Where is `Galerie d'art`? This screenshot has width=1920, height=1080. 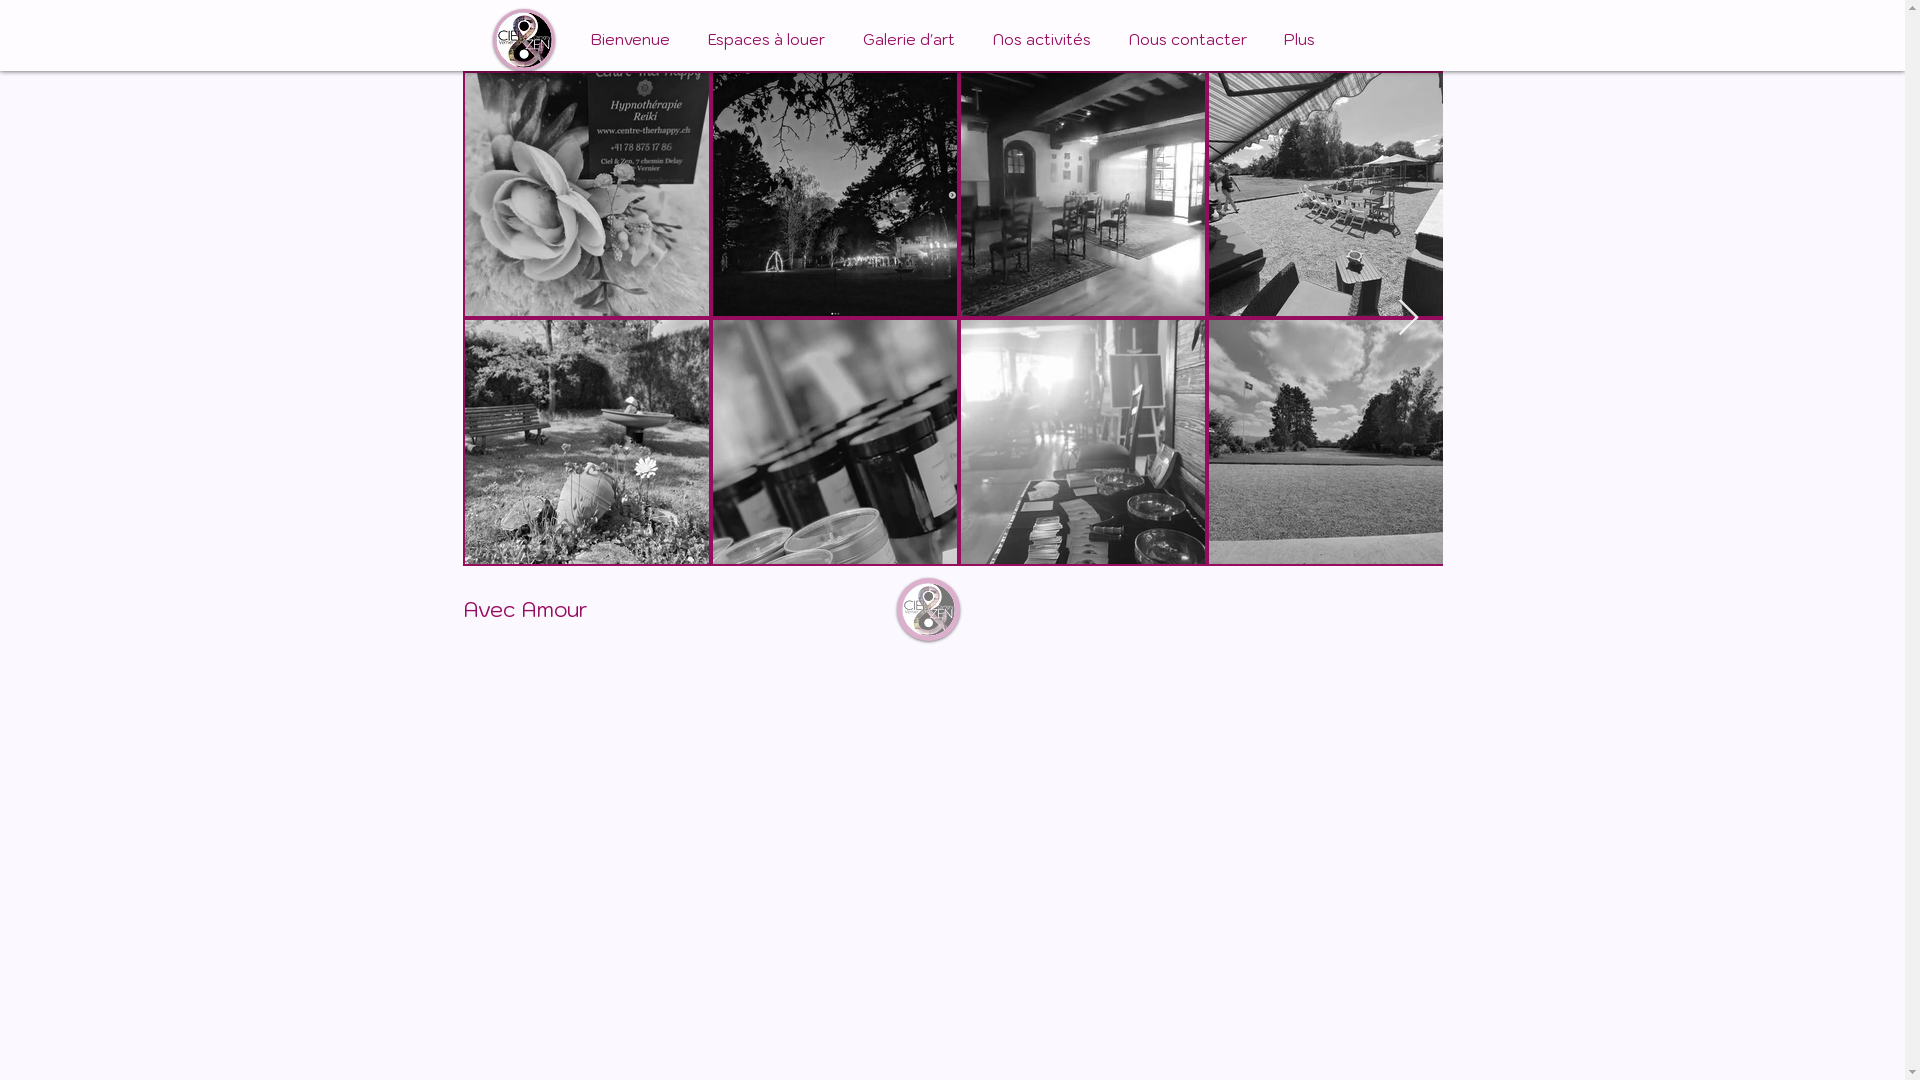
Galerie d'art is located at coordinates (909, 40).